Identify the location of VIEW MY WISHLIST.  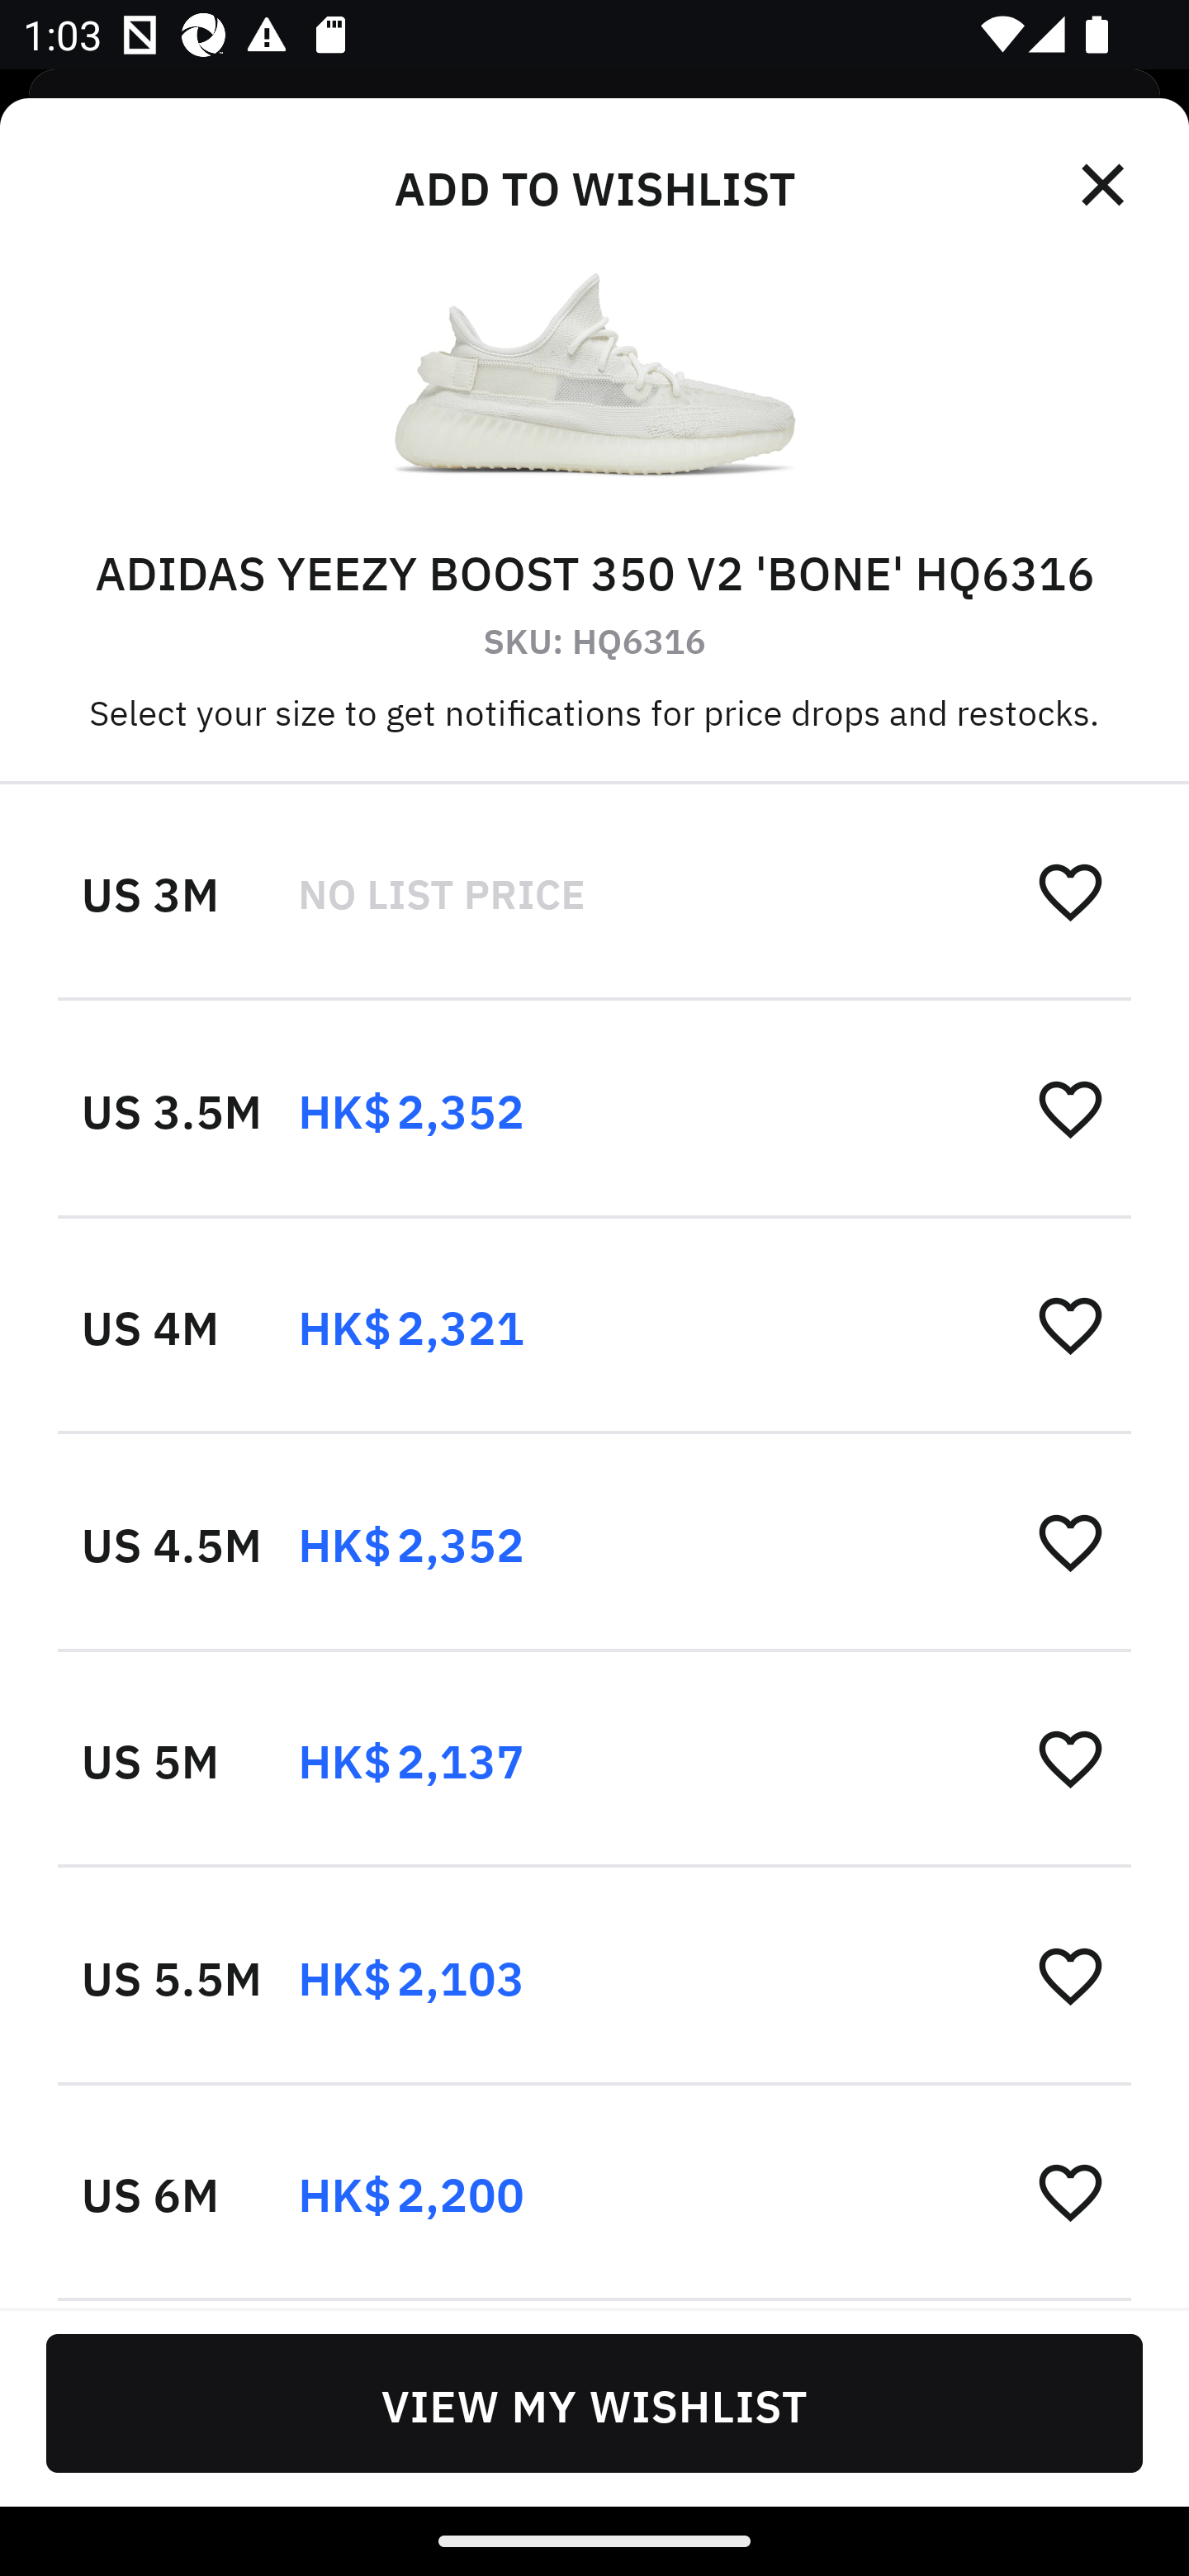
(594, 2403).